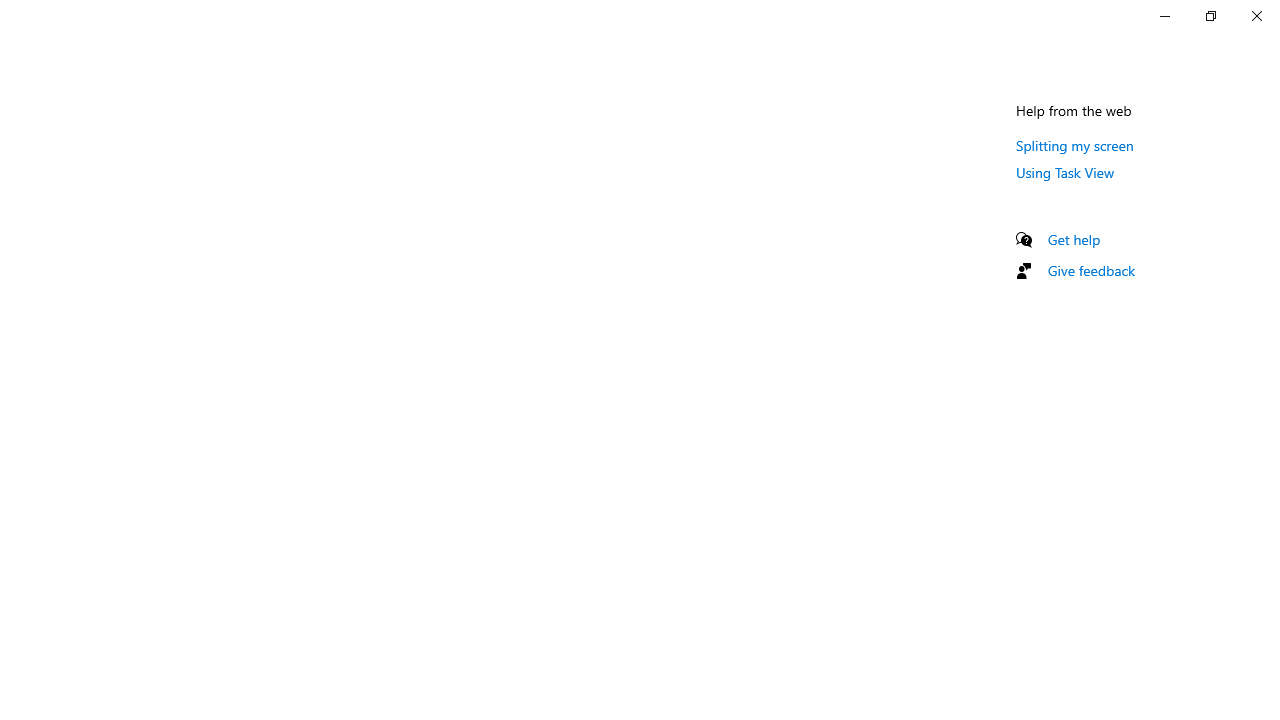  What do you see at coordinates (1074, 239) in the screenshot?
I see `Get help` at bounding box center [1074, 239].